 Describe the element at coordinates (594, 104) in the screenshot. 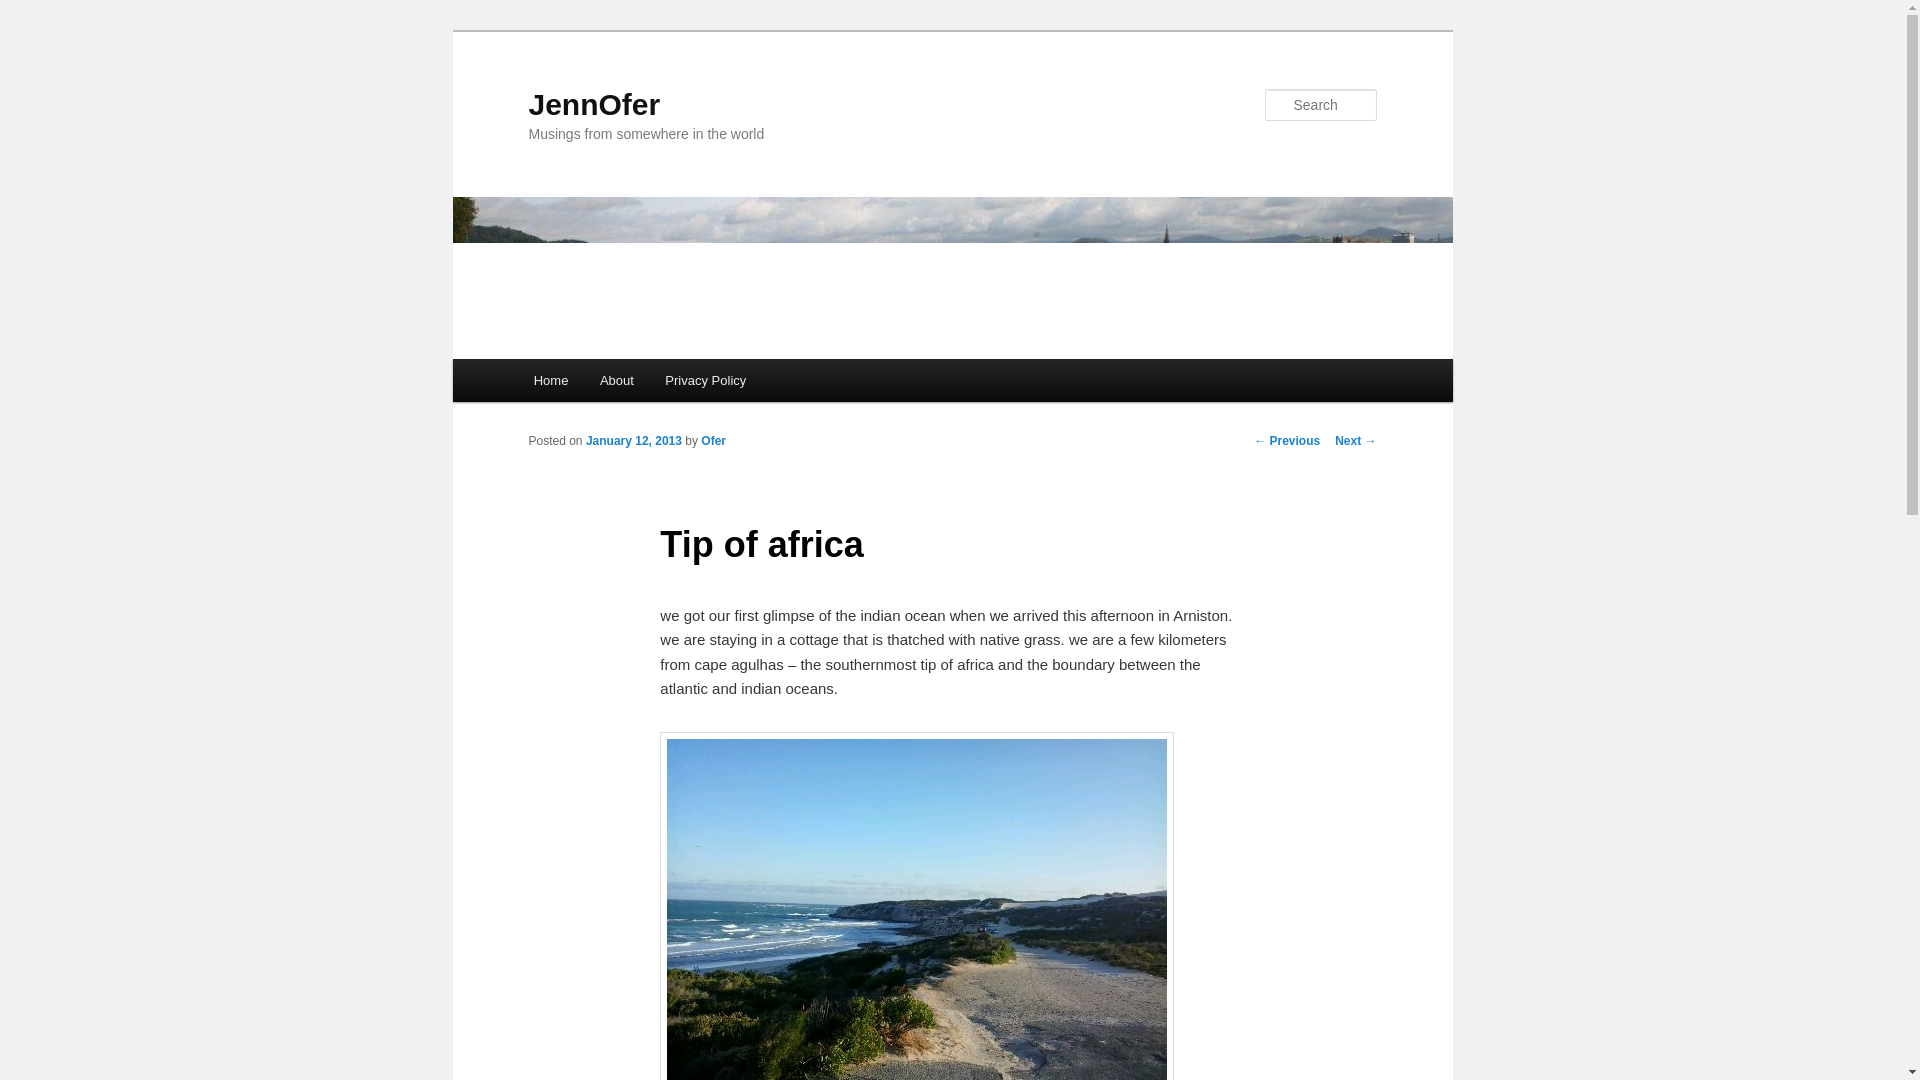

I see `JennOfer` at that location.